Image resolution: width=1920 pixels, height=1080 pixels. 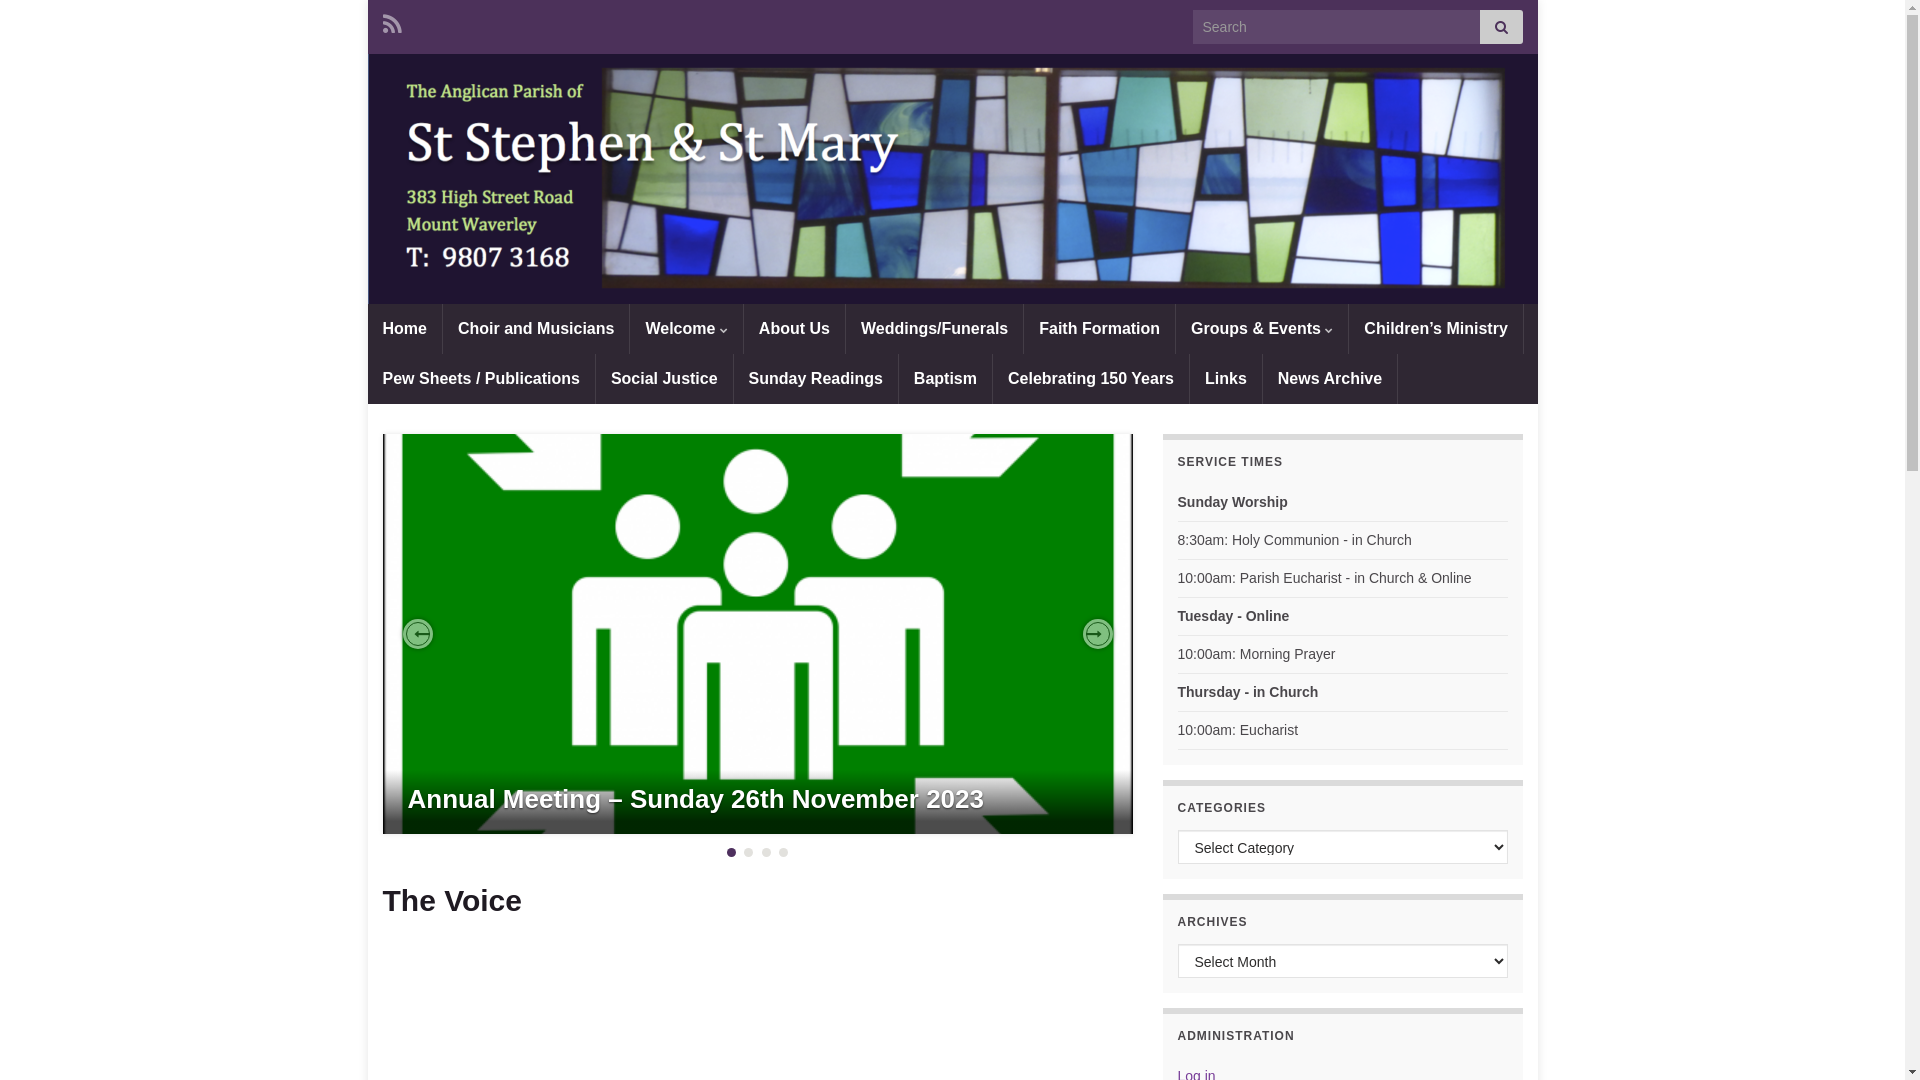 What do you see at coordinates (405, 329) in the screenshot?
I see `Home` at bounding box center [405, 329].